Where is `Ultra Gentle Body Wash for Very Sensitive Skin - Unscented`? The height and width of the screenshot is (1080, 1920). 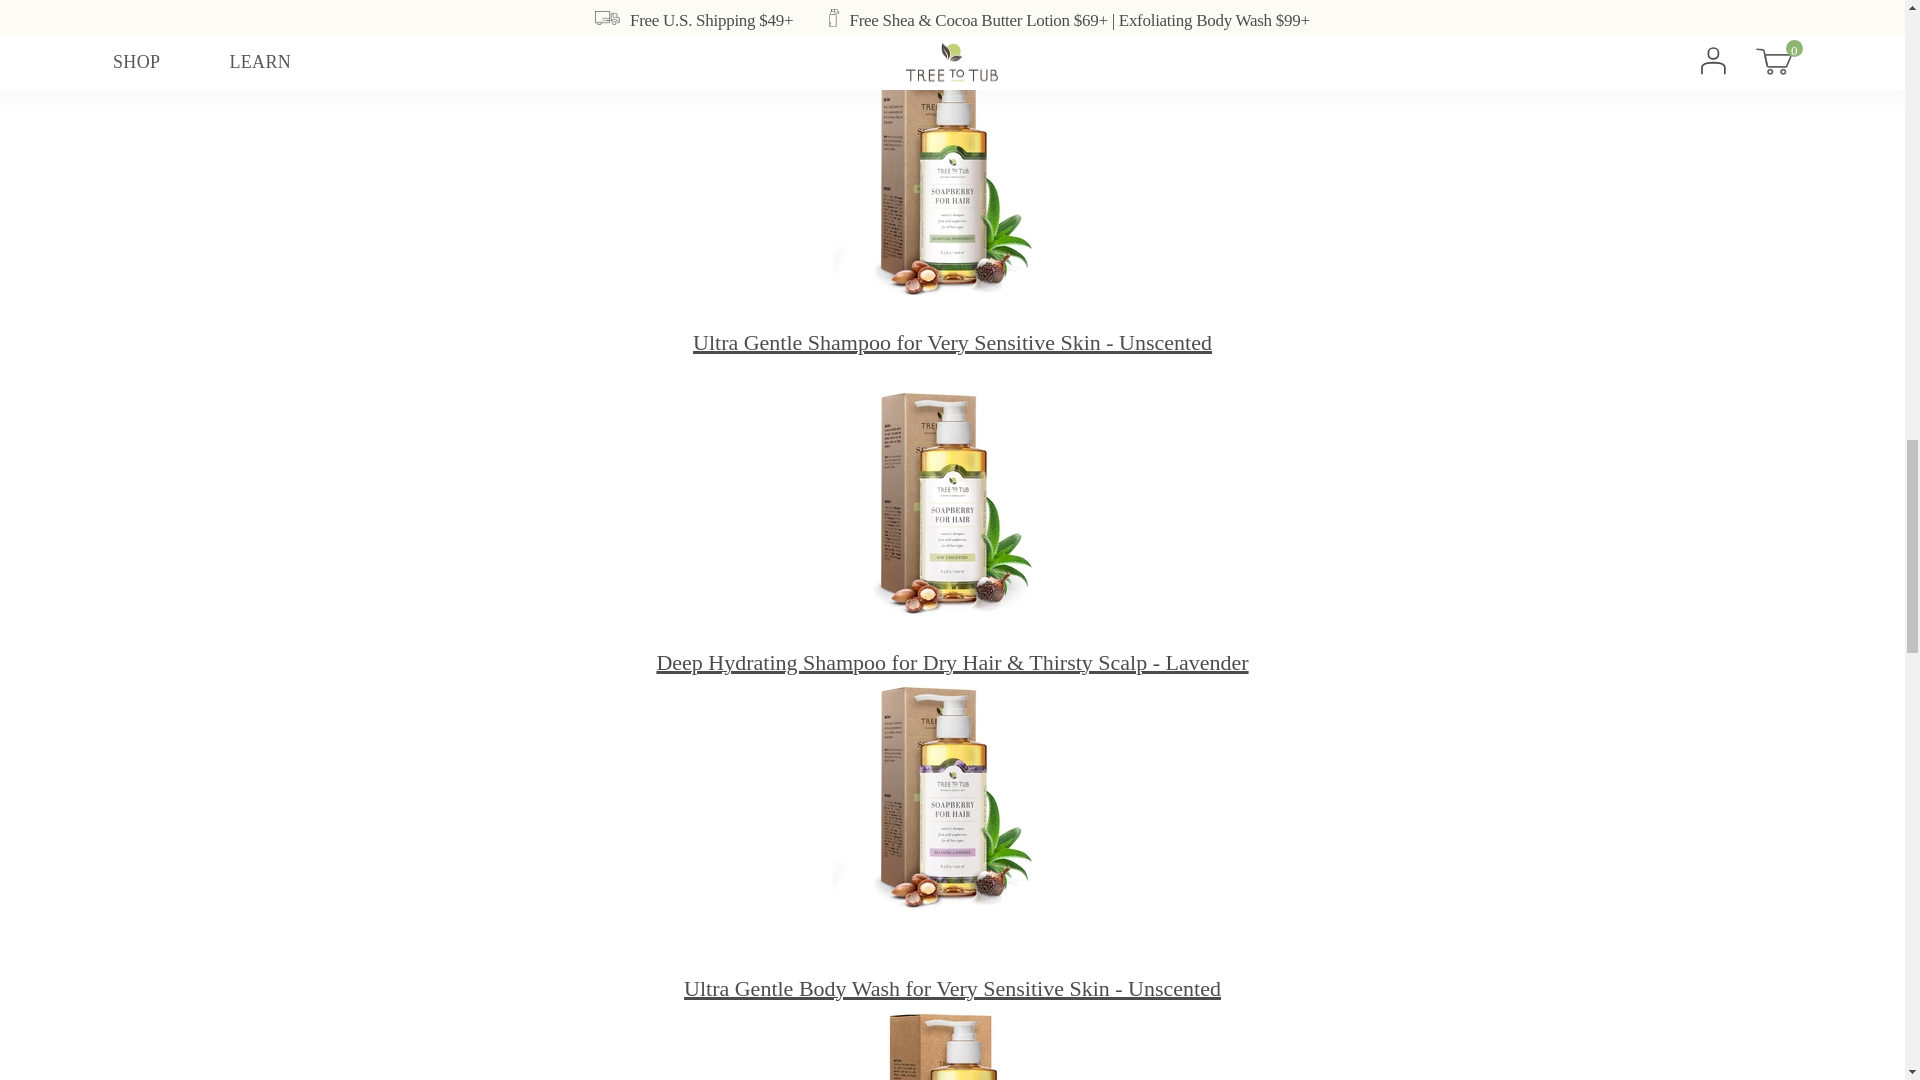 Ultra Gentle Body Wash for Very Sensitive Skin - Unscented is located at coordinates (952, 990).